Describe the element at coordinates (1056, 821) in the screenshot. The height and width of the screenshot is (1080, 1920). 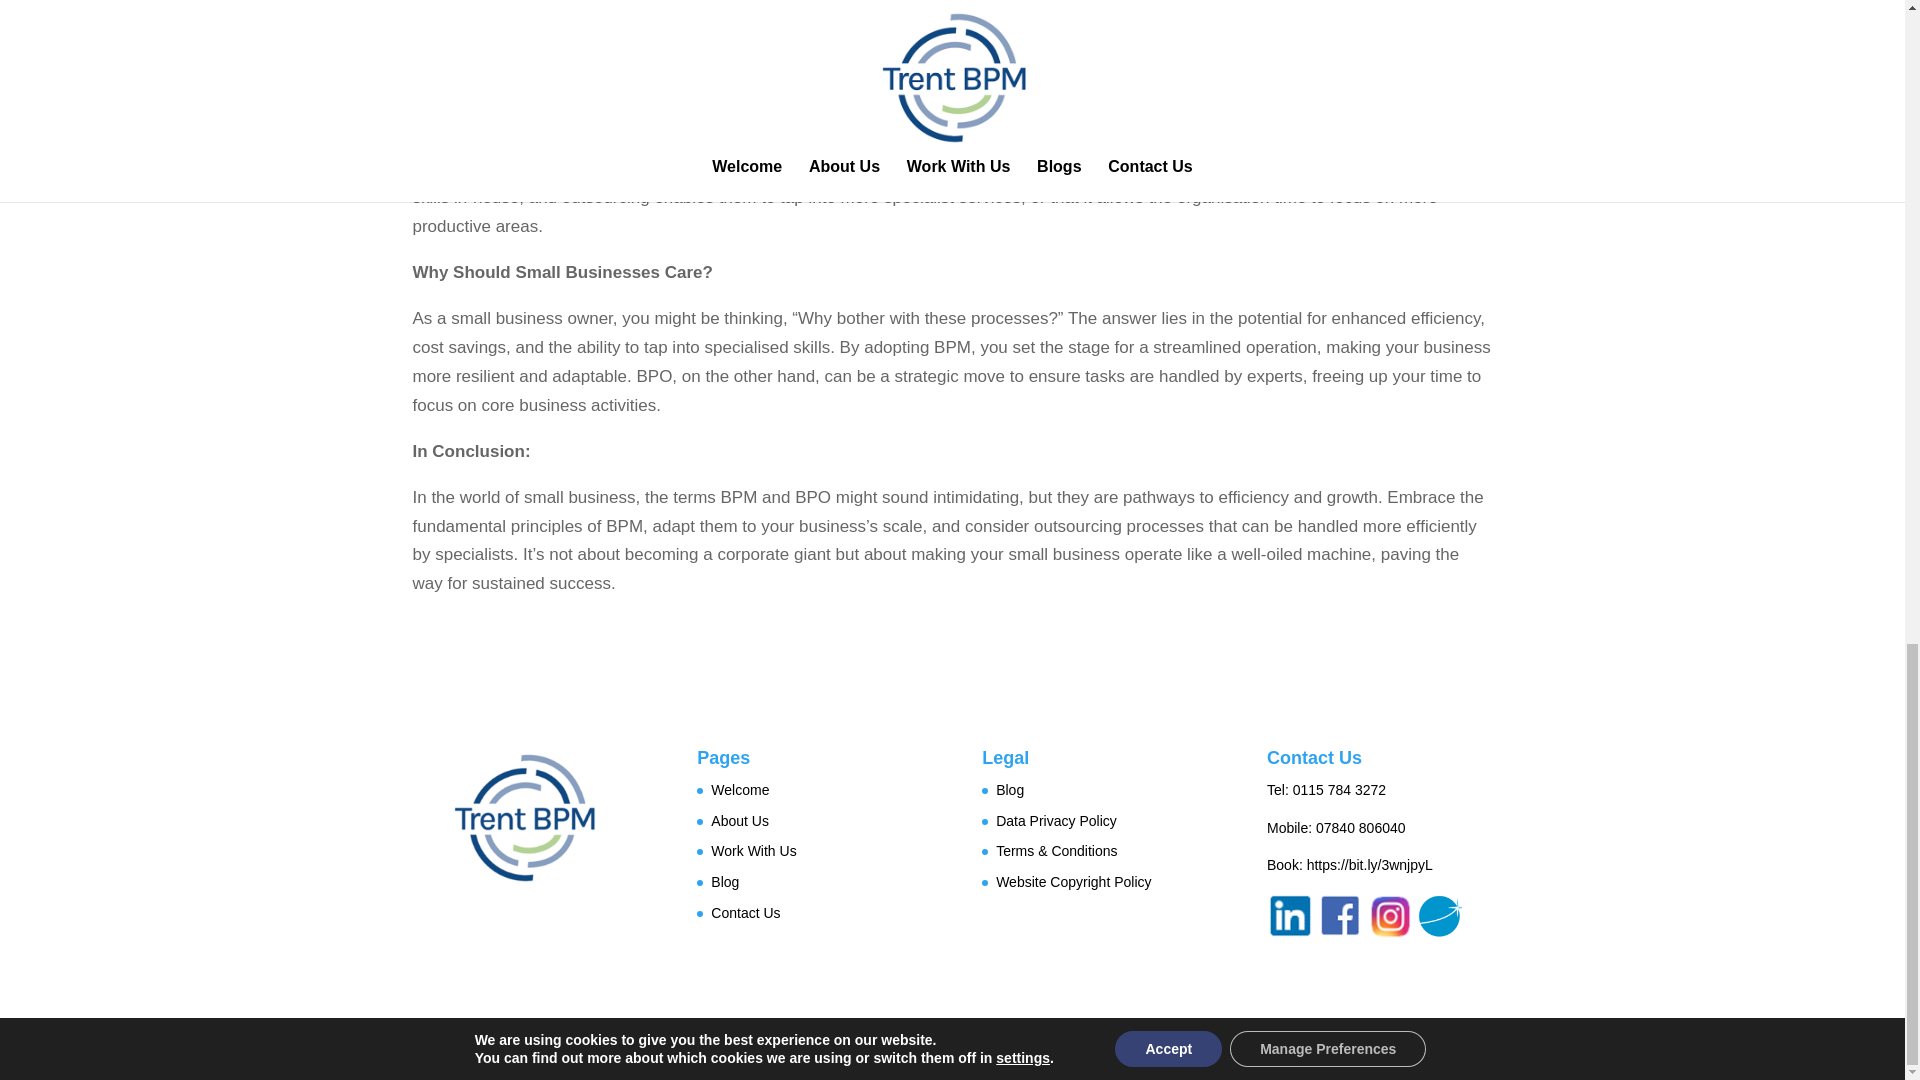
I see `Data Privacy Policy` at that location.